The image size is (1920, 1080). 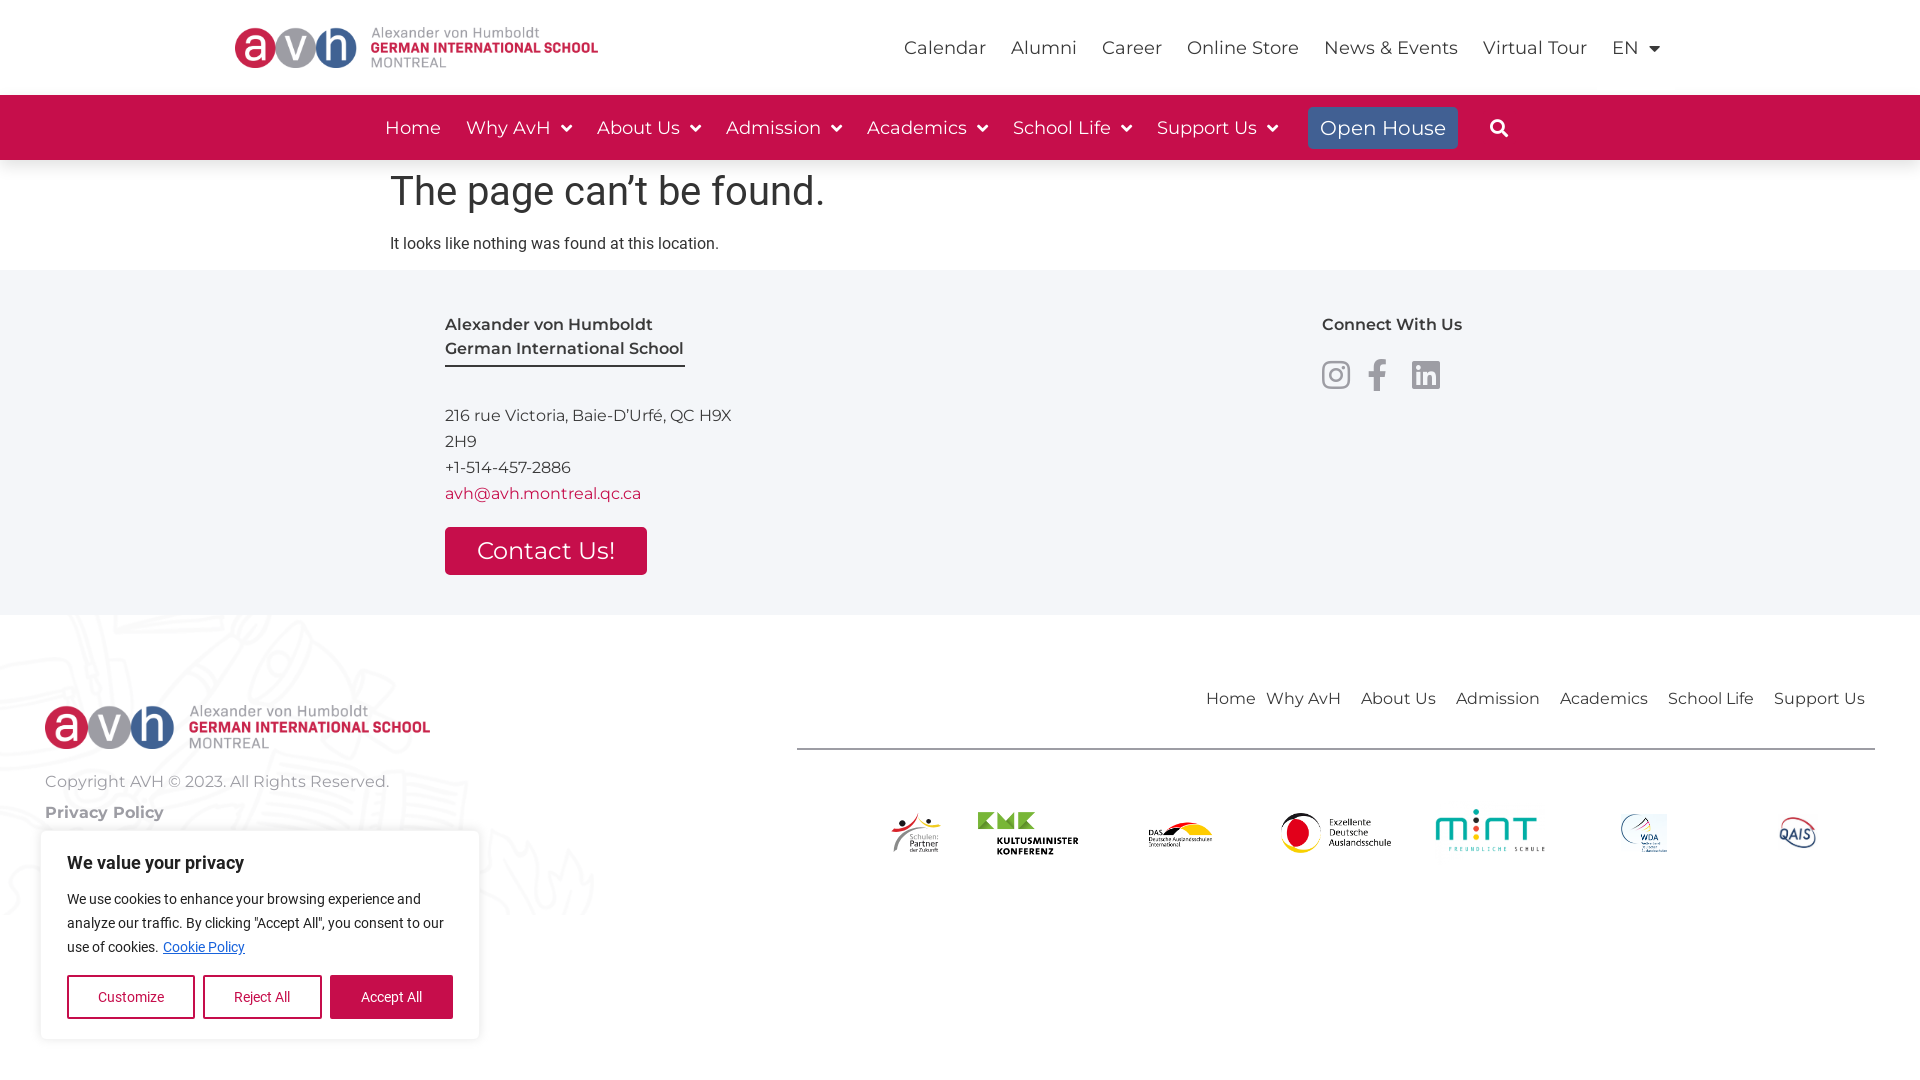 What do you see at coordinates (412, 128) in the screenshot?
I see `Home` at bounding box center [412, 128].